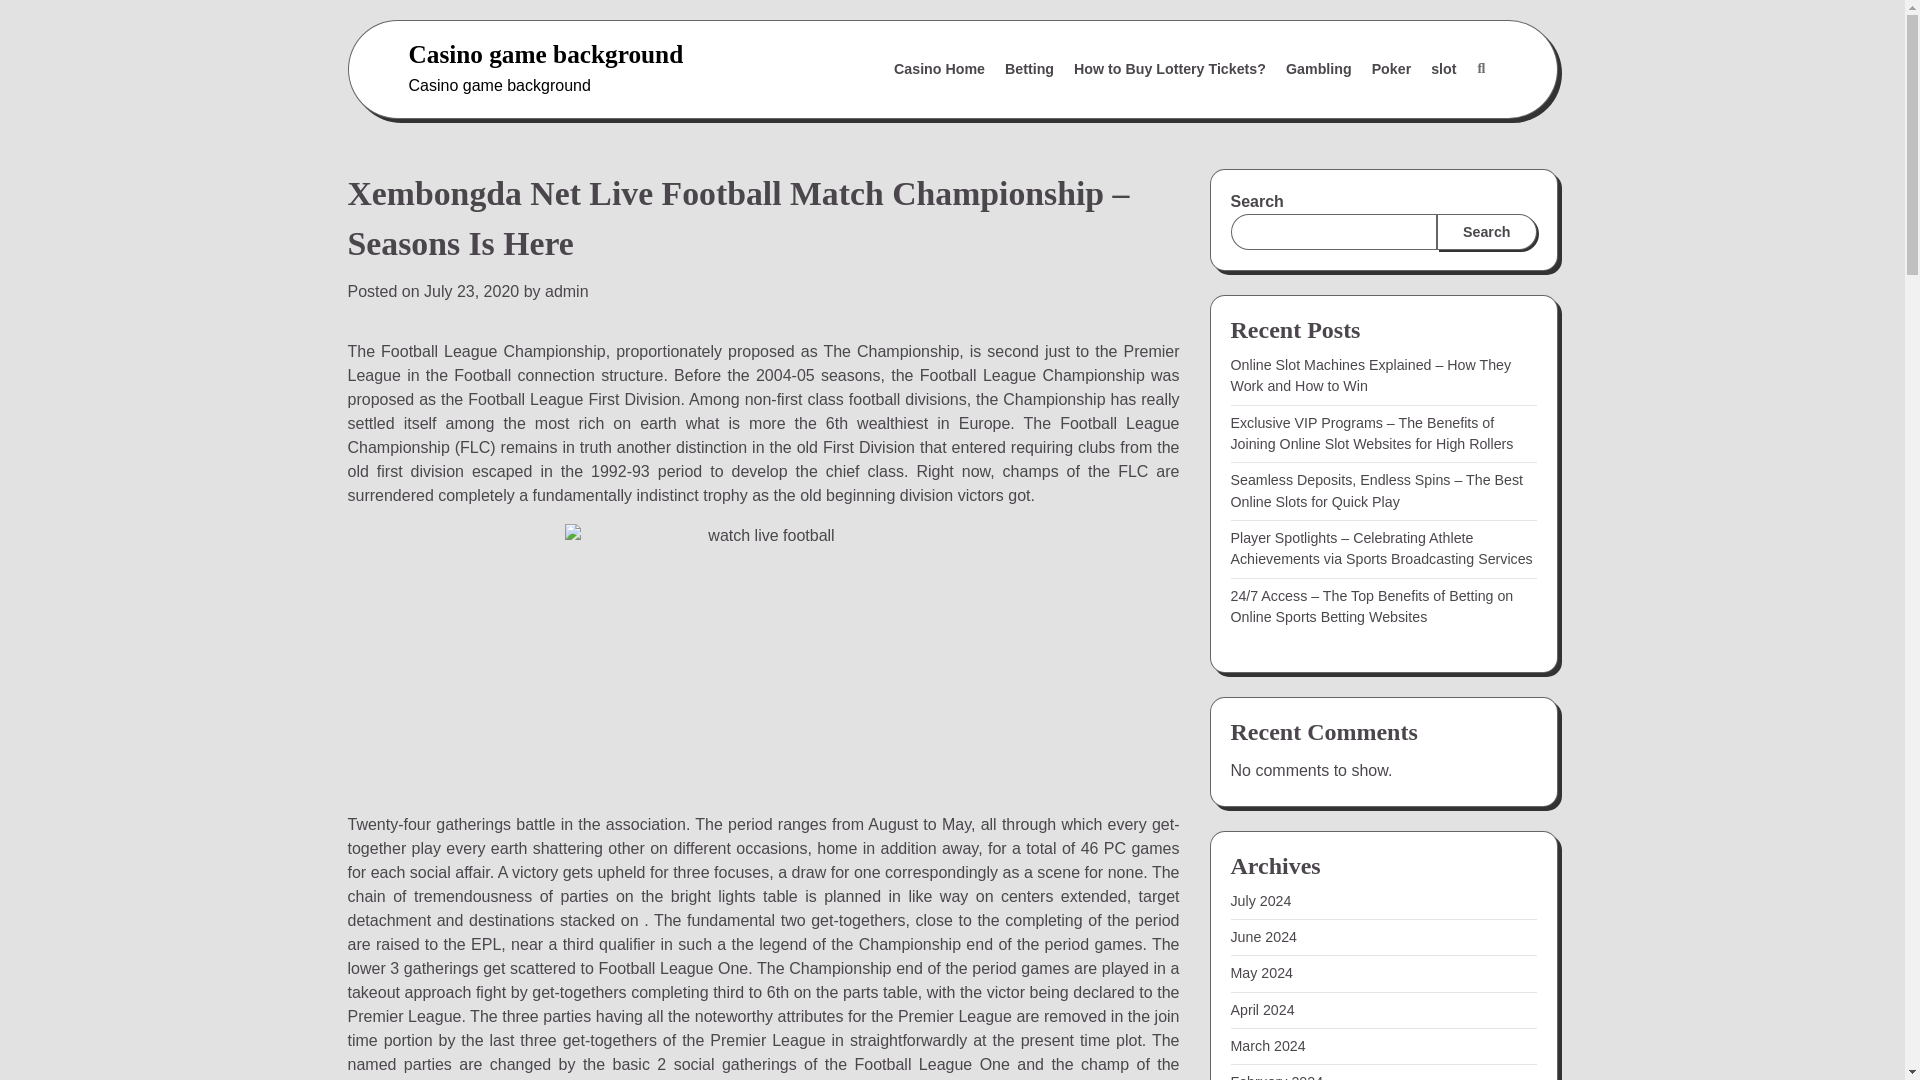 The image size is (1920, 1080). What do you see at coordinates (1443, 68) in the screenshot?
I see `slot` at bounding box center [1443, 68].